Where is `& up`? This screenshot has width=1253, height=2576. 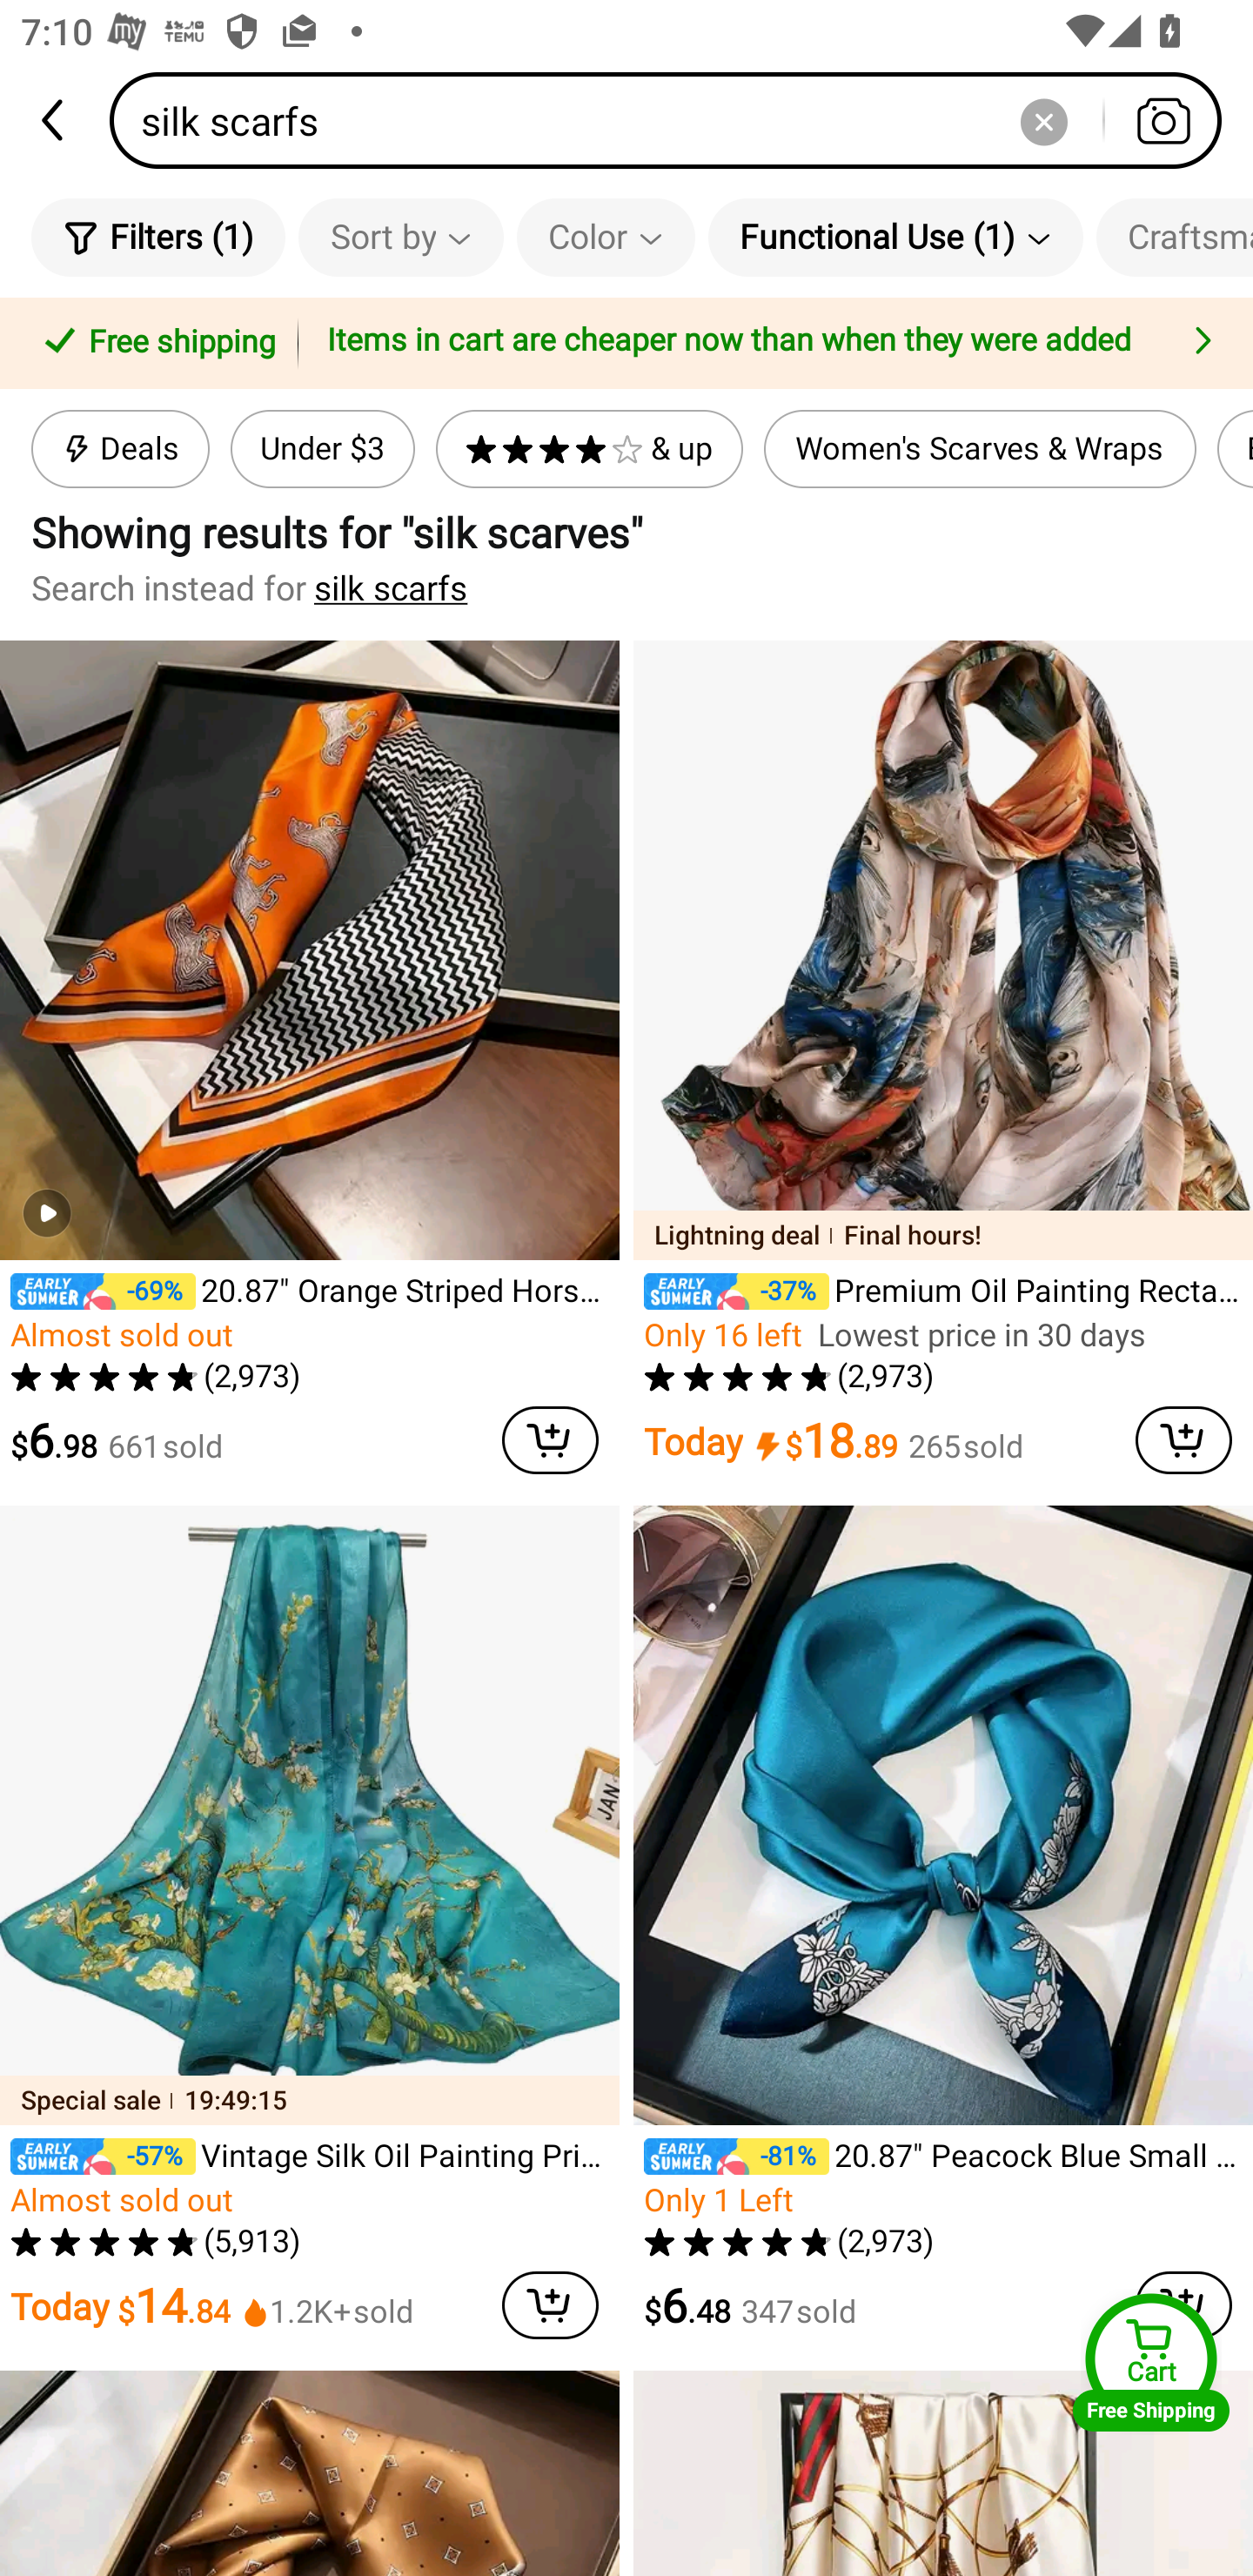
& up is located at coordinates (589, 449).